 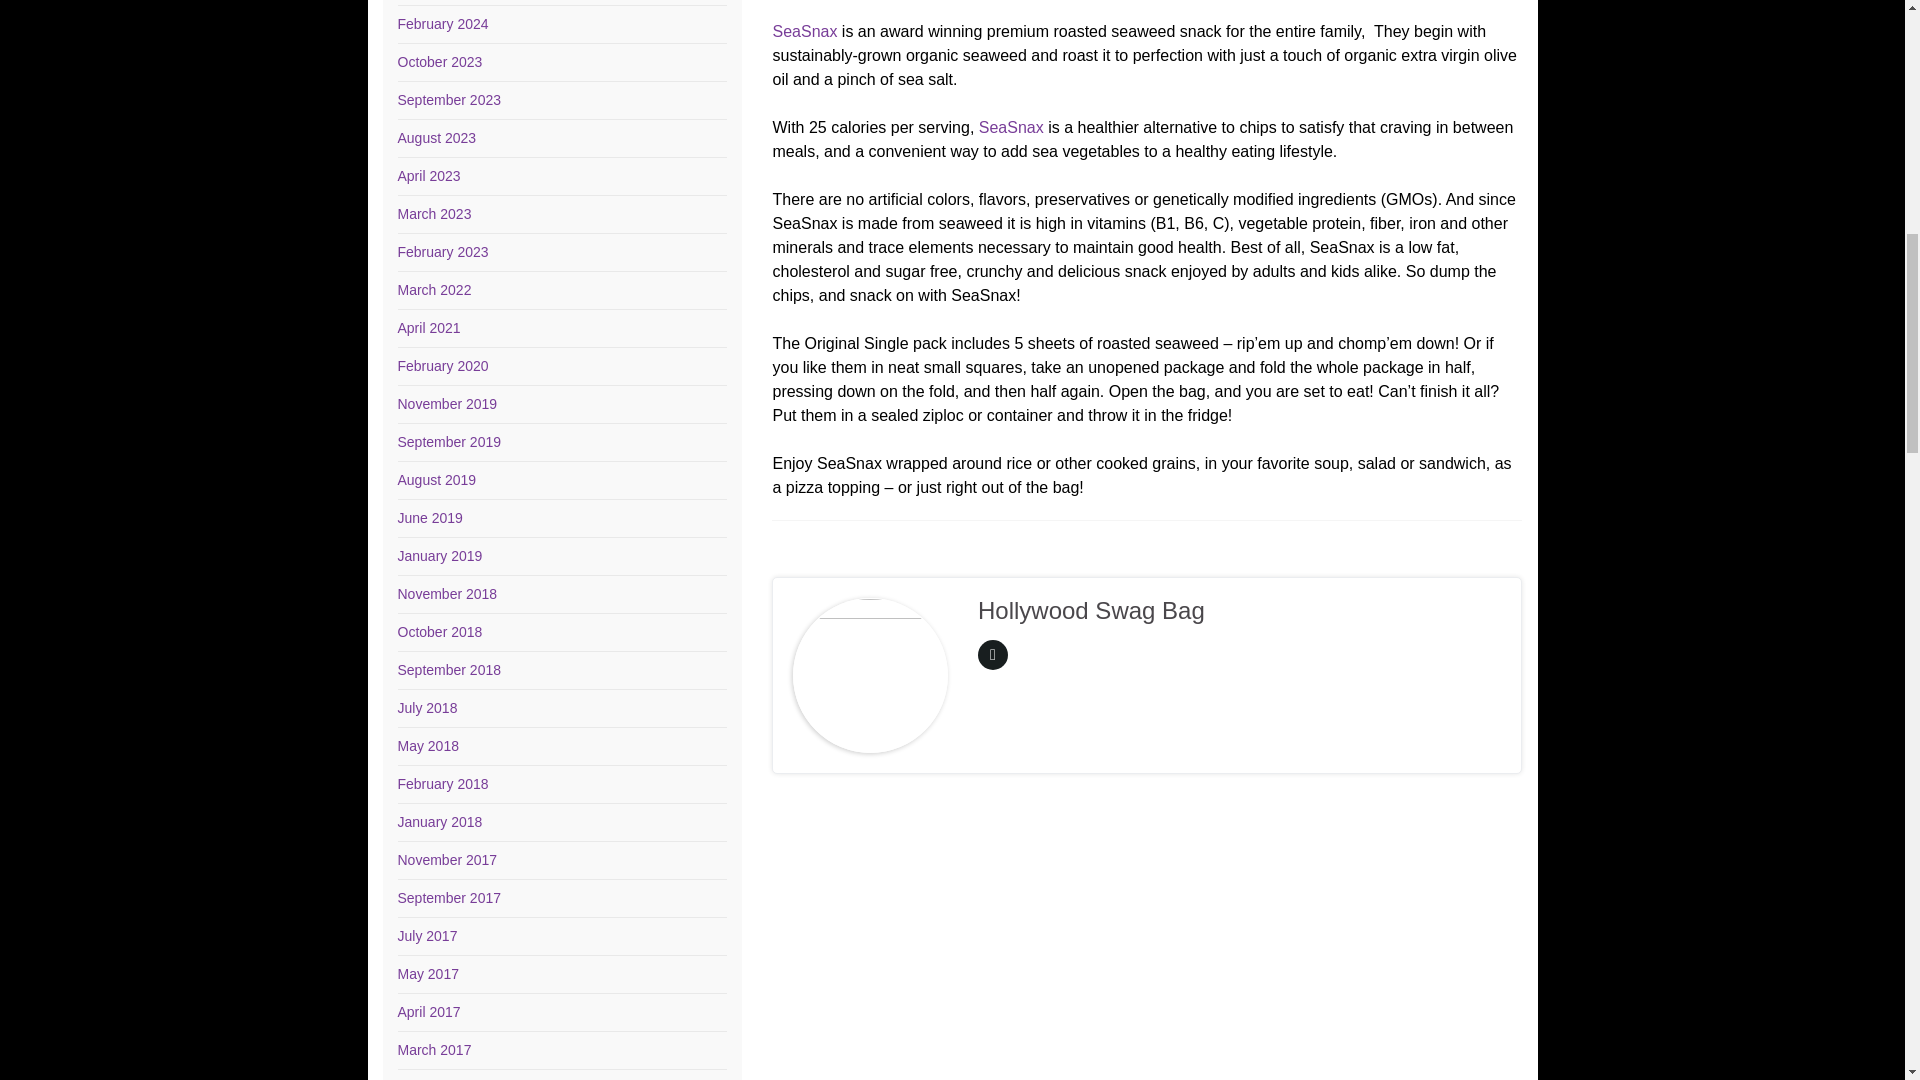 What do you see at coordinates (804, 30) in the screenshot?
I see `SeaSnax` at bounding box center [804, 30].